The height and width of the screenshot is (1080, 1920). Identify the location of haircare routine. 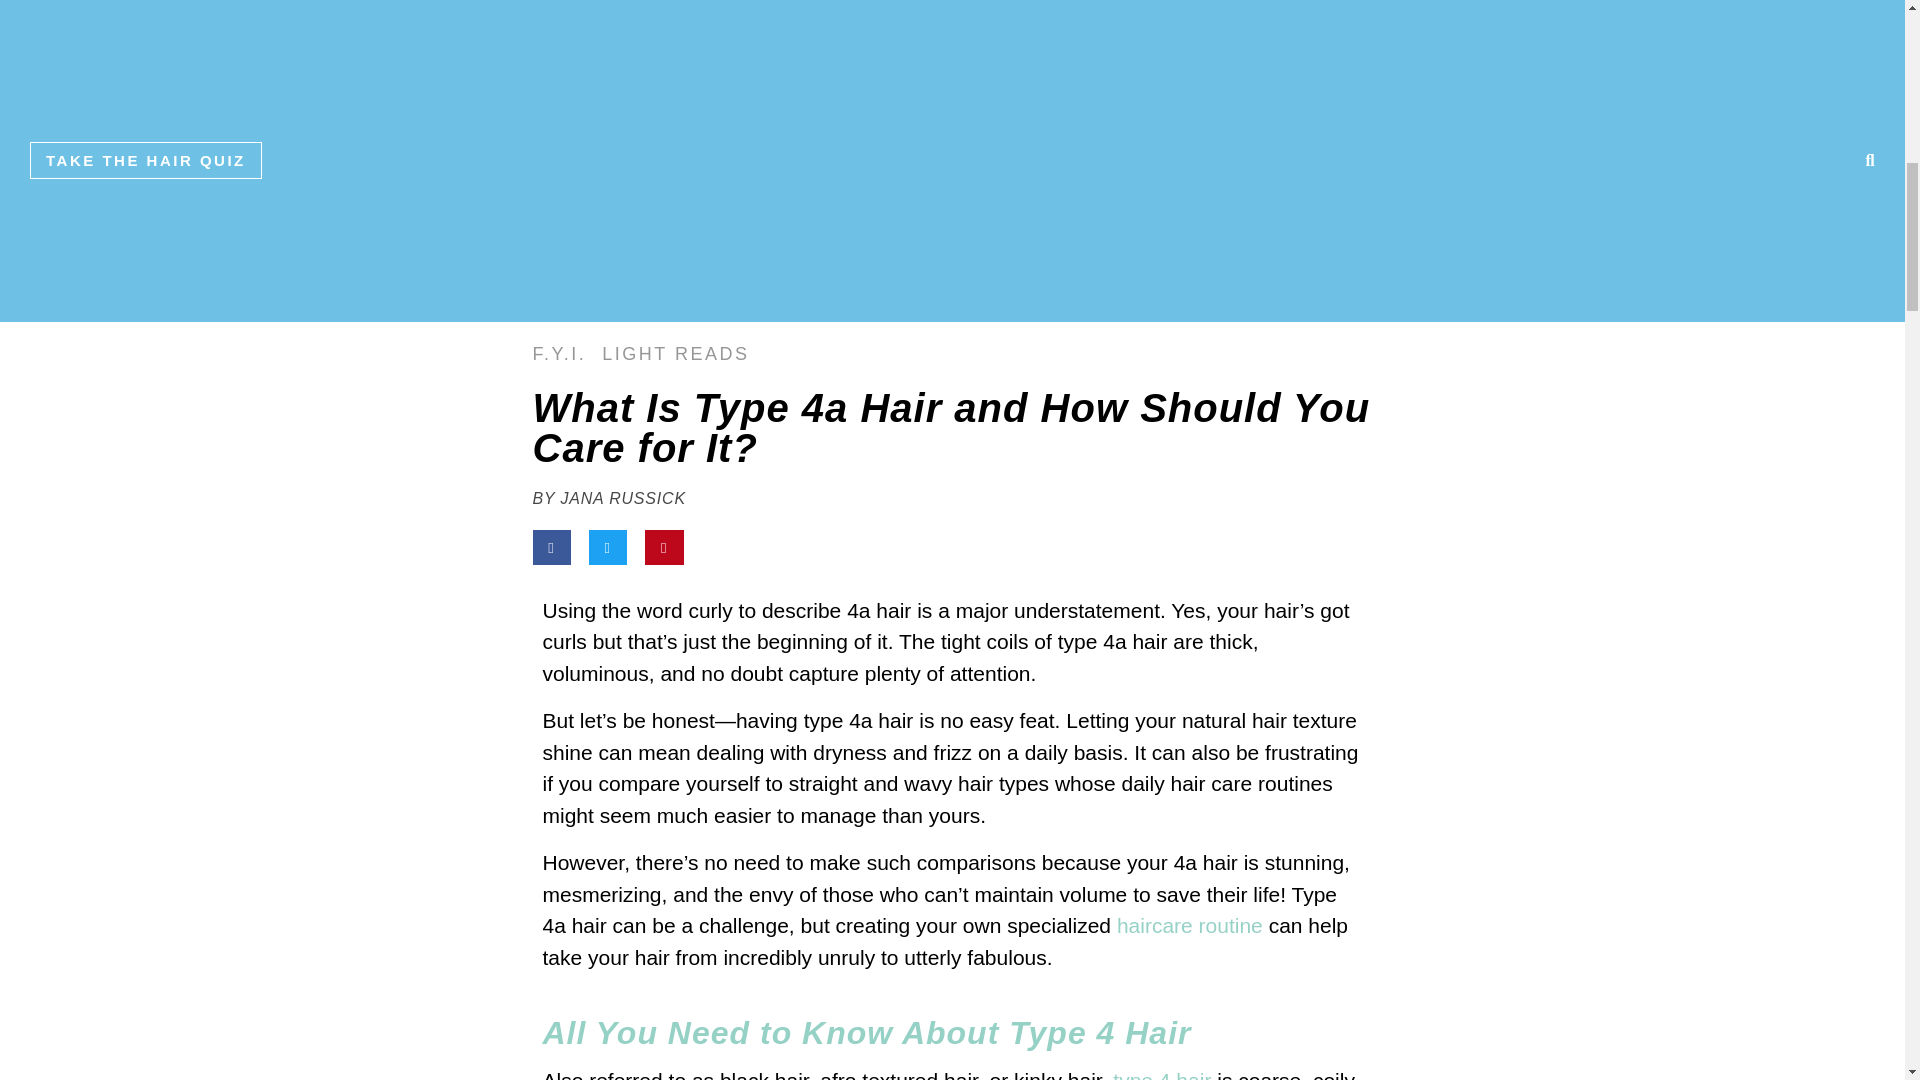
(1190, 925).